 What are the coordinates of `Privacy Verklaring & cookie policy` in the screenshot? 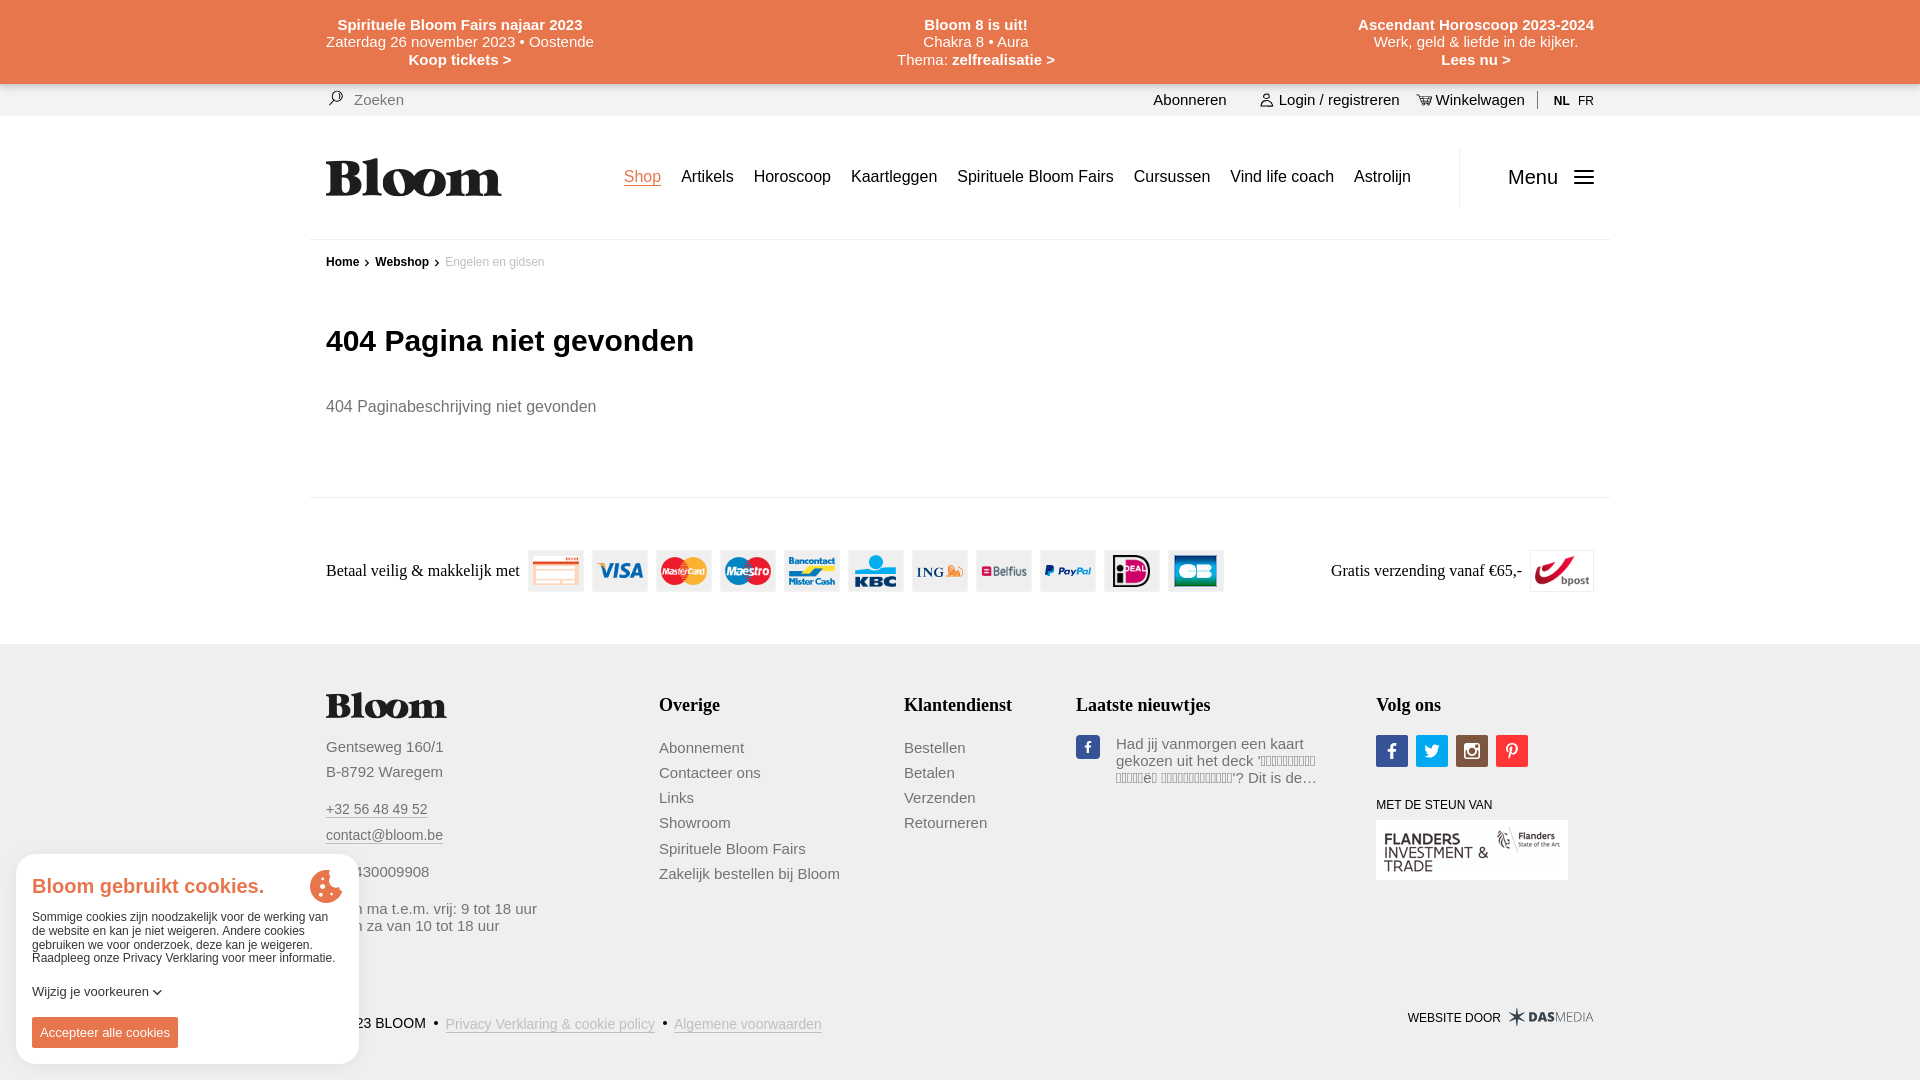 It's located at (550, 1024).